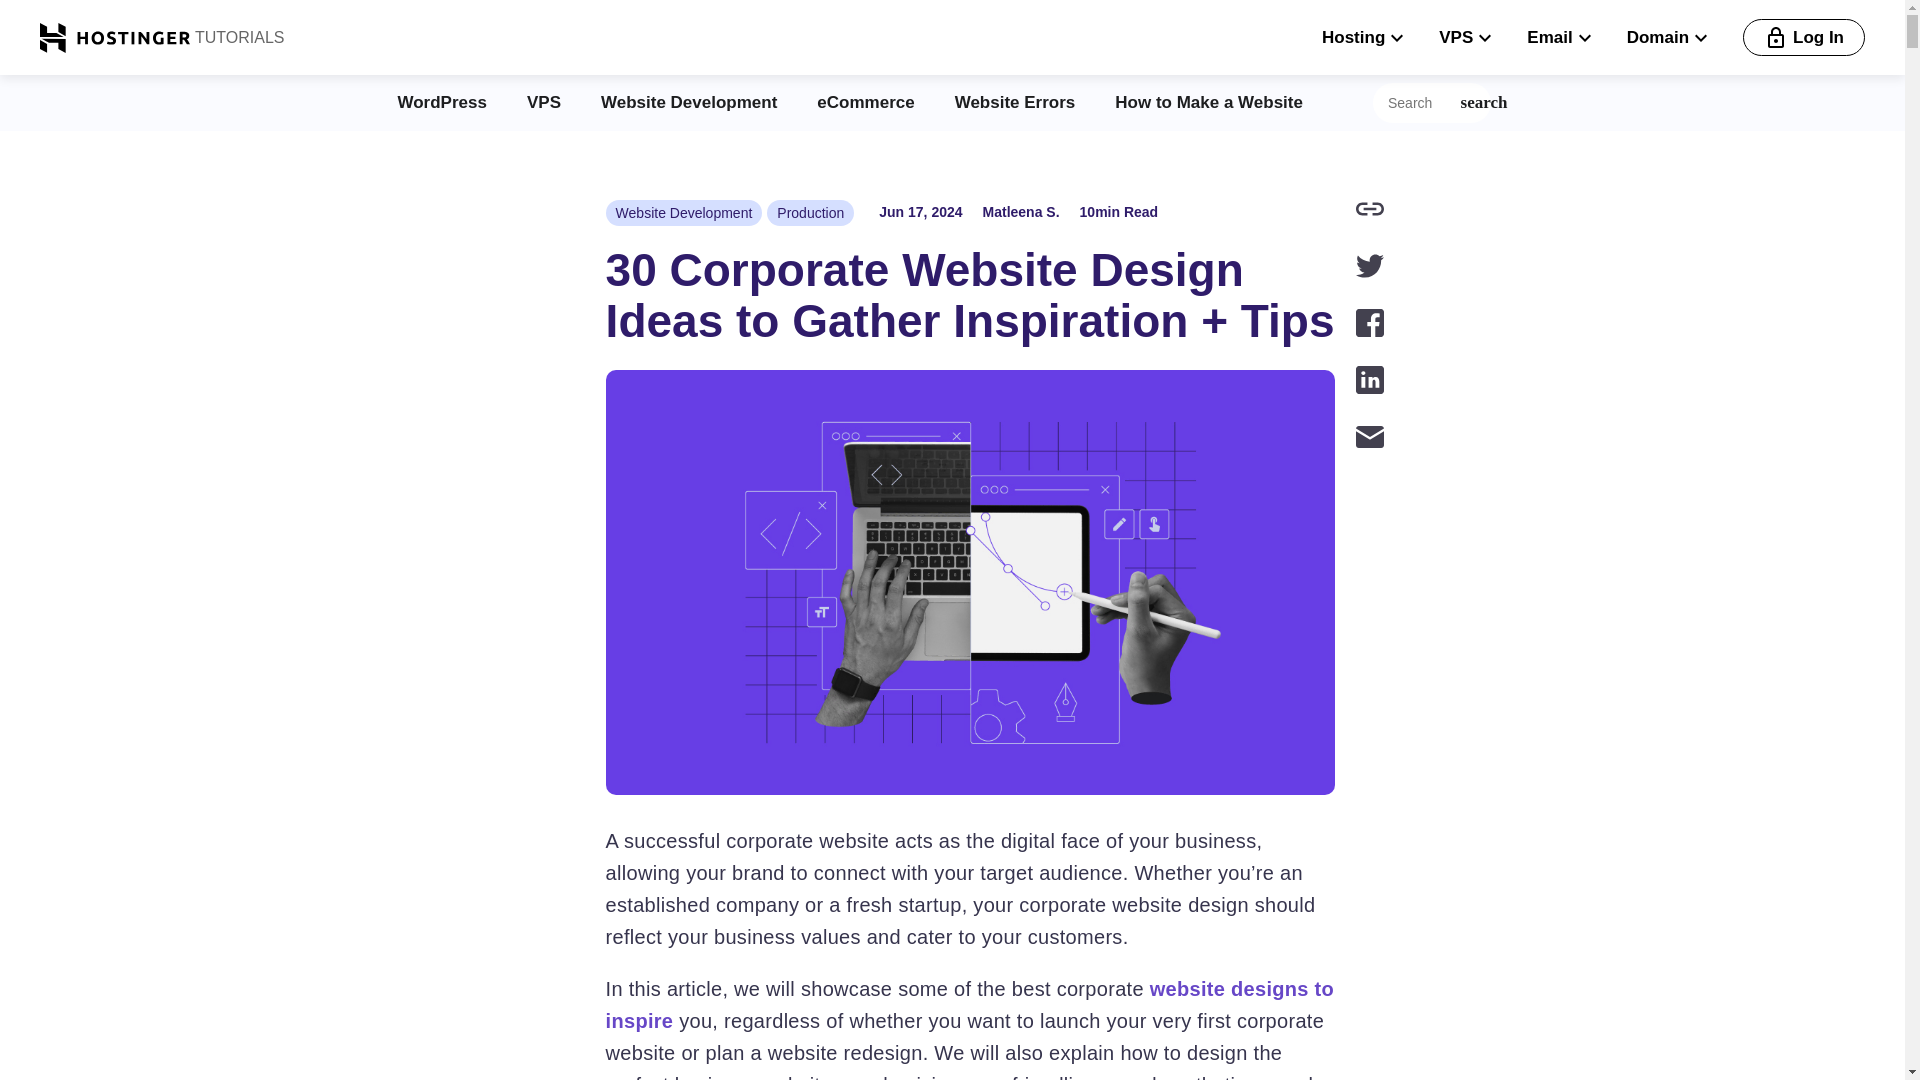 This screenshot has height=1080, width=1920. I want to click on Website Errors, so click(1014, 102).